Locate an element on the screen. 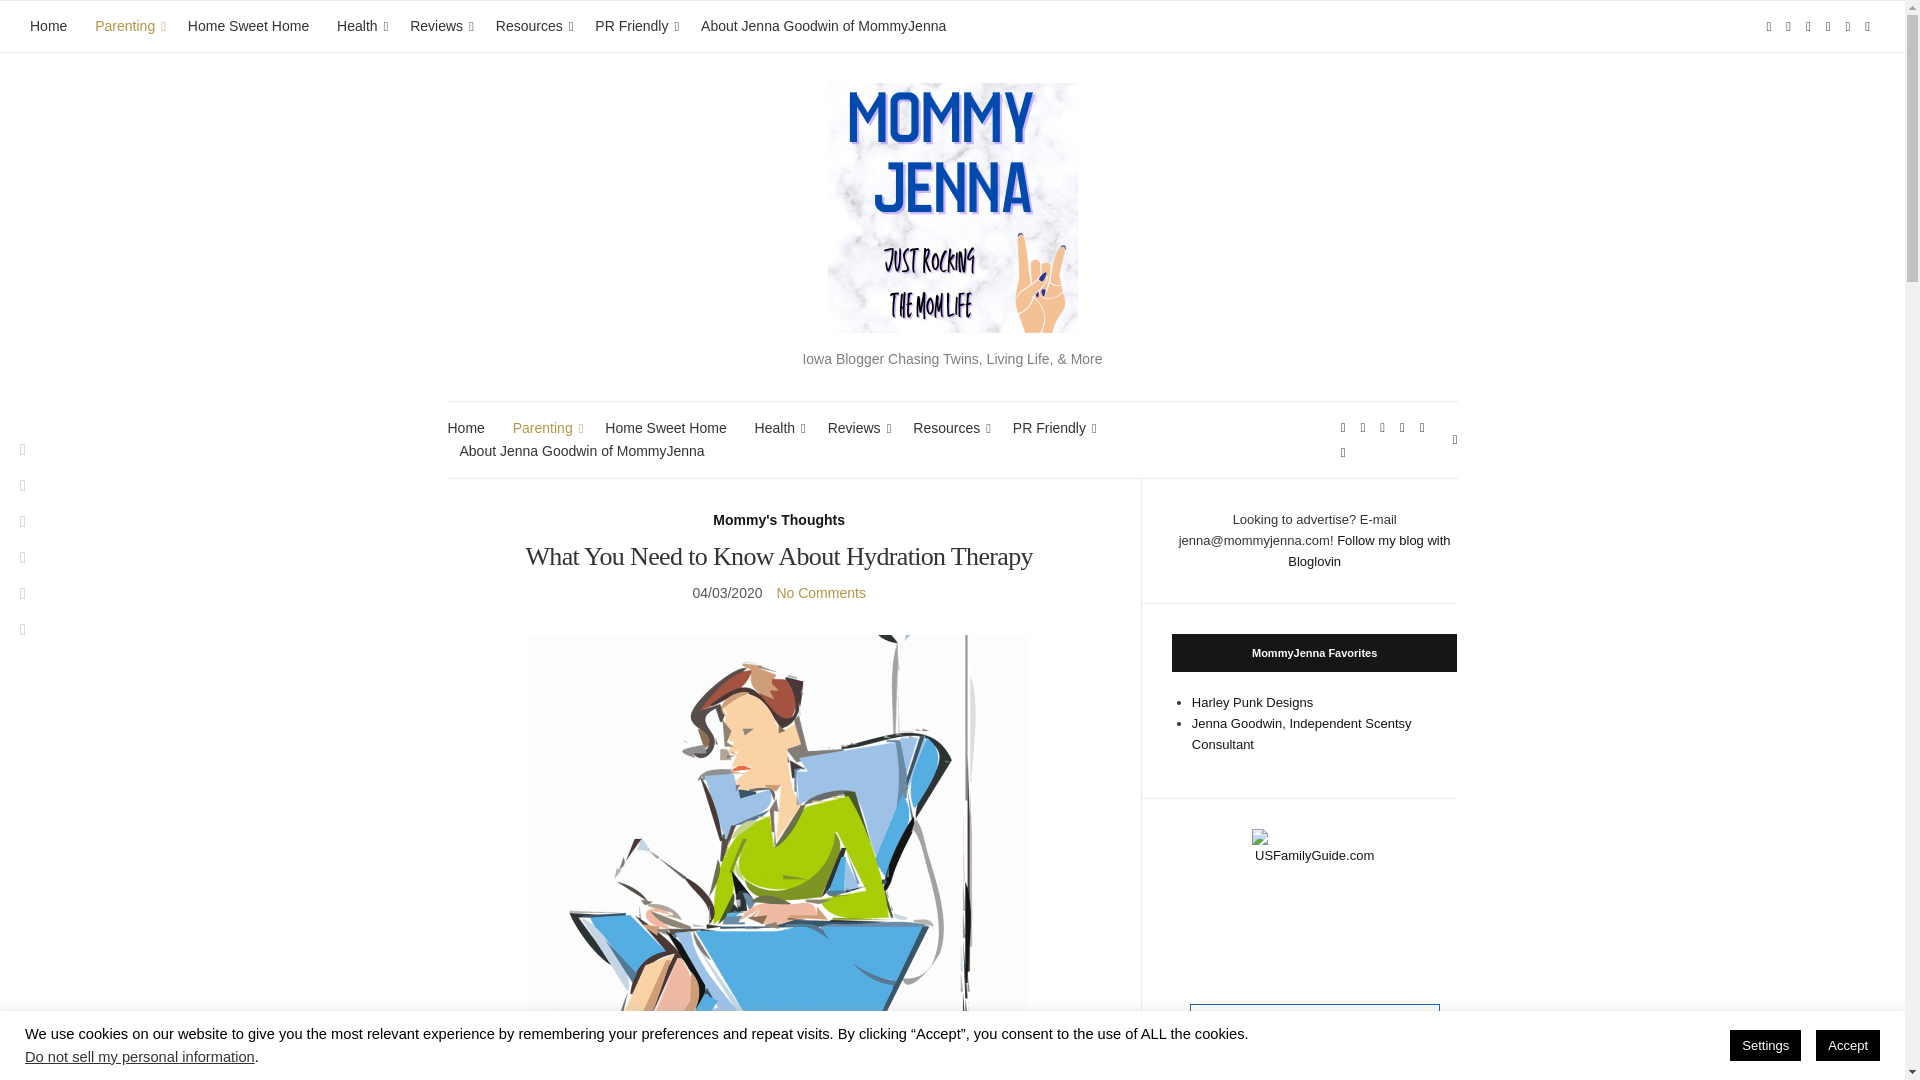  Home is located at coordinates (48, 26).